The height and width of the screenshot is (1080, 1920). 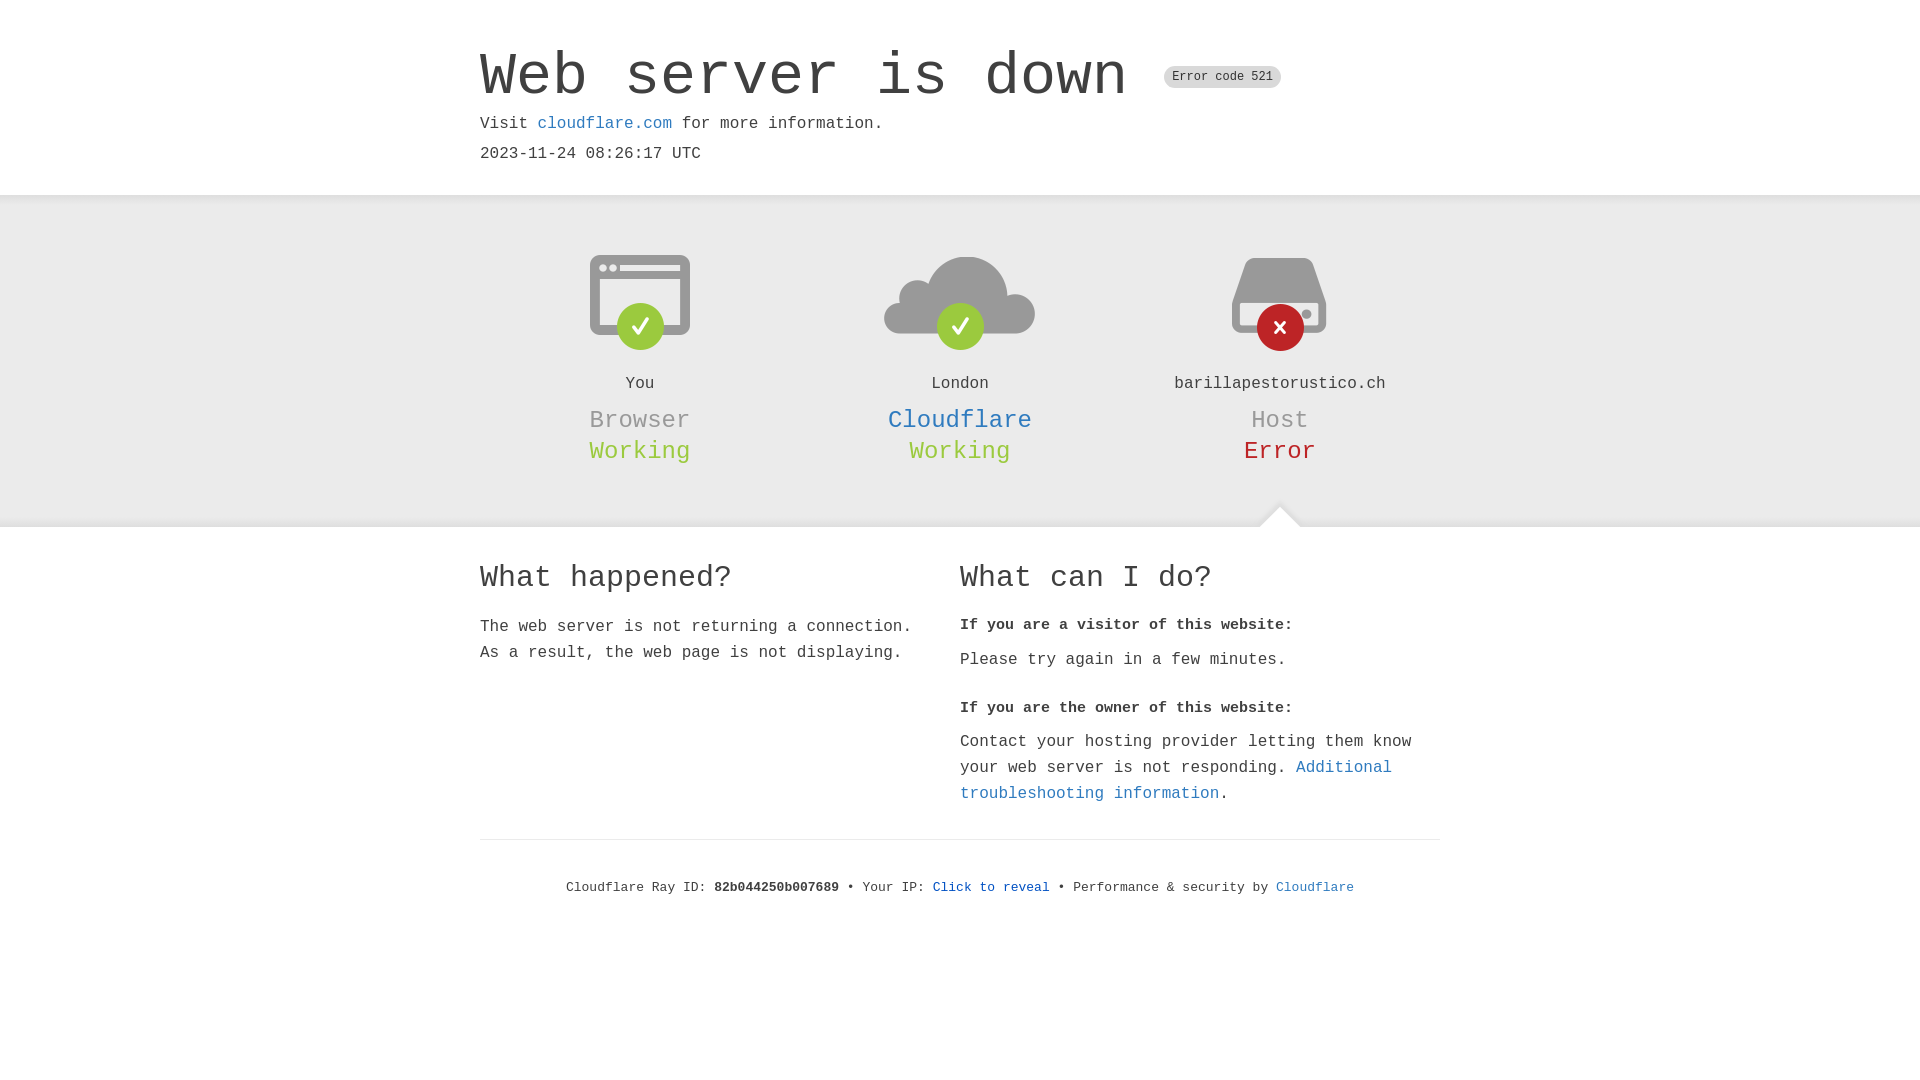 What do you see at coordinates (1176, 780) in the screenshot?
I see `Additional troubleshooting information` at bounding box center [1176, 780].